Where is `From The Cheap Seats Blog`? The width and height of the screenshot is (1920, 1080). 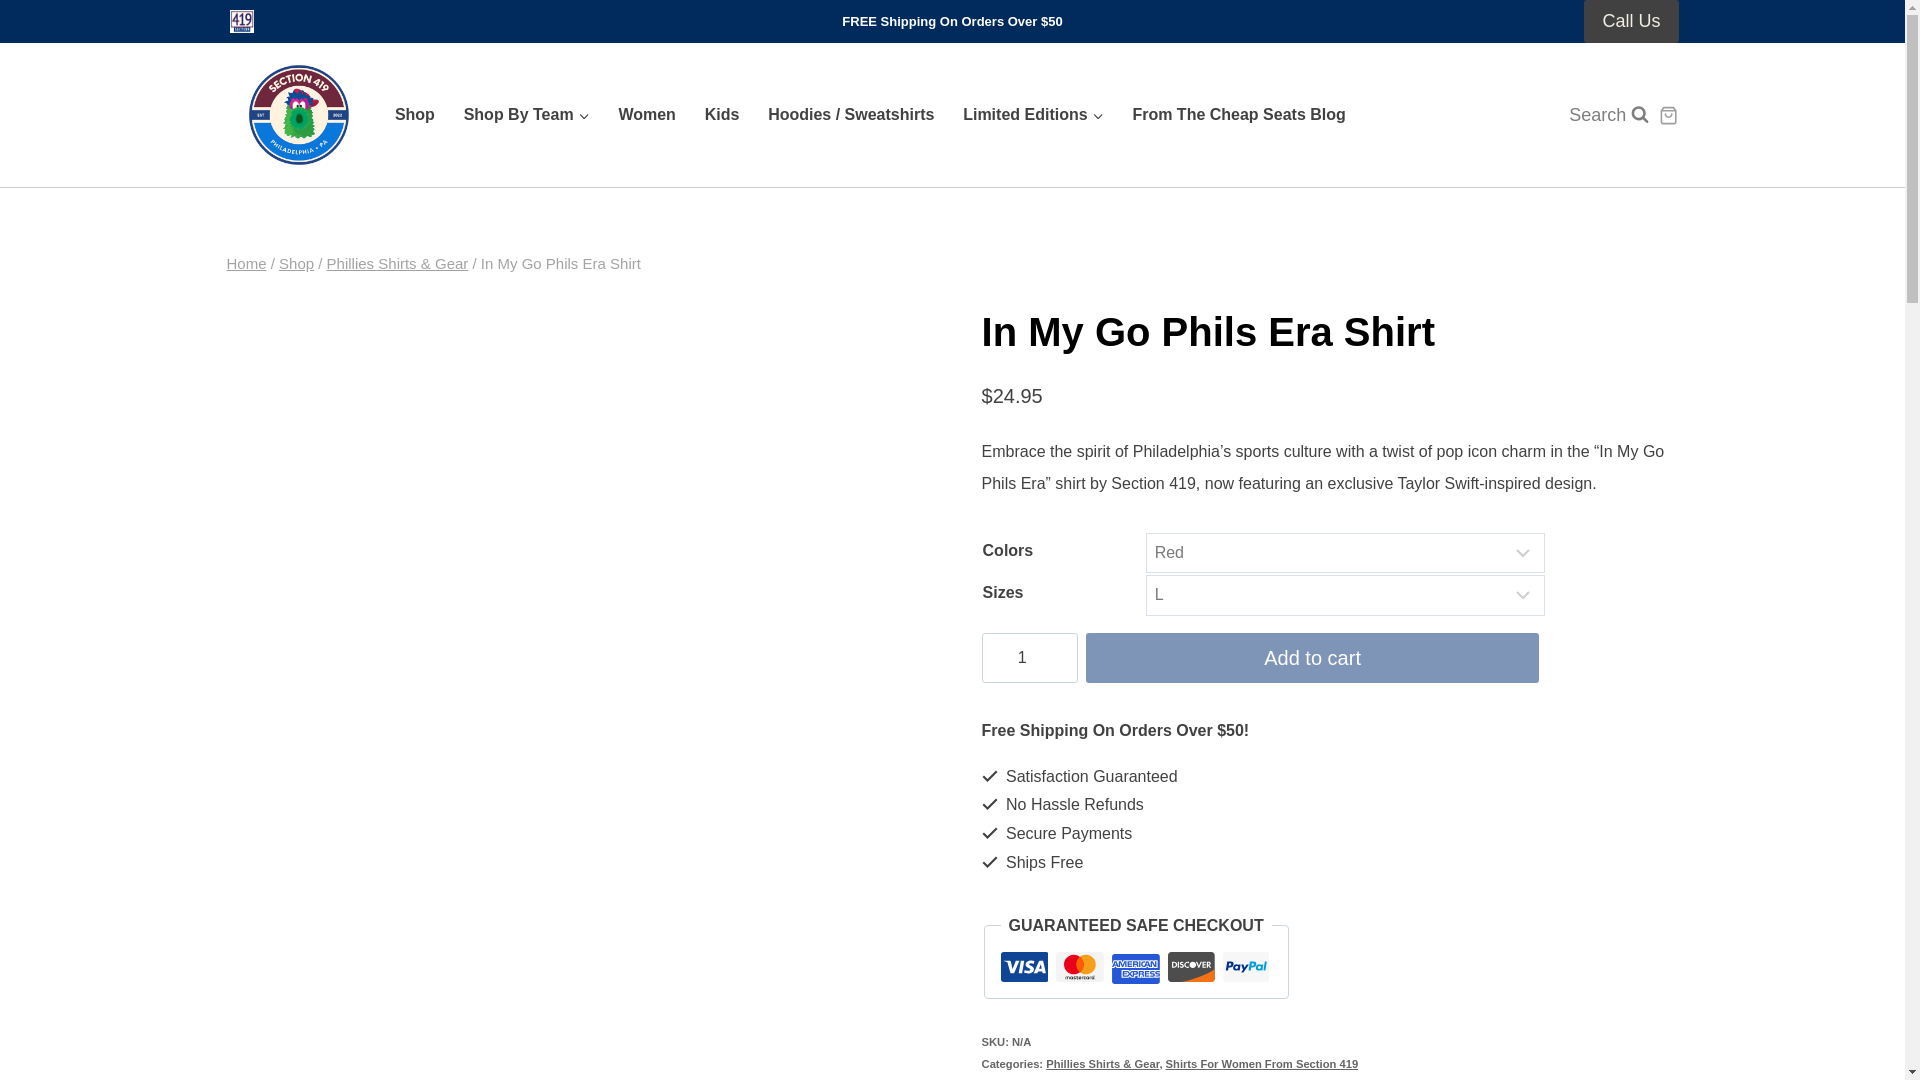 From The Cheap Seats Blog is located at coordinates (1238, 114).